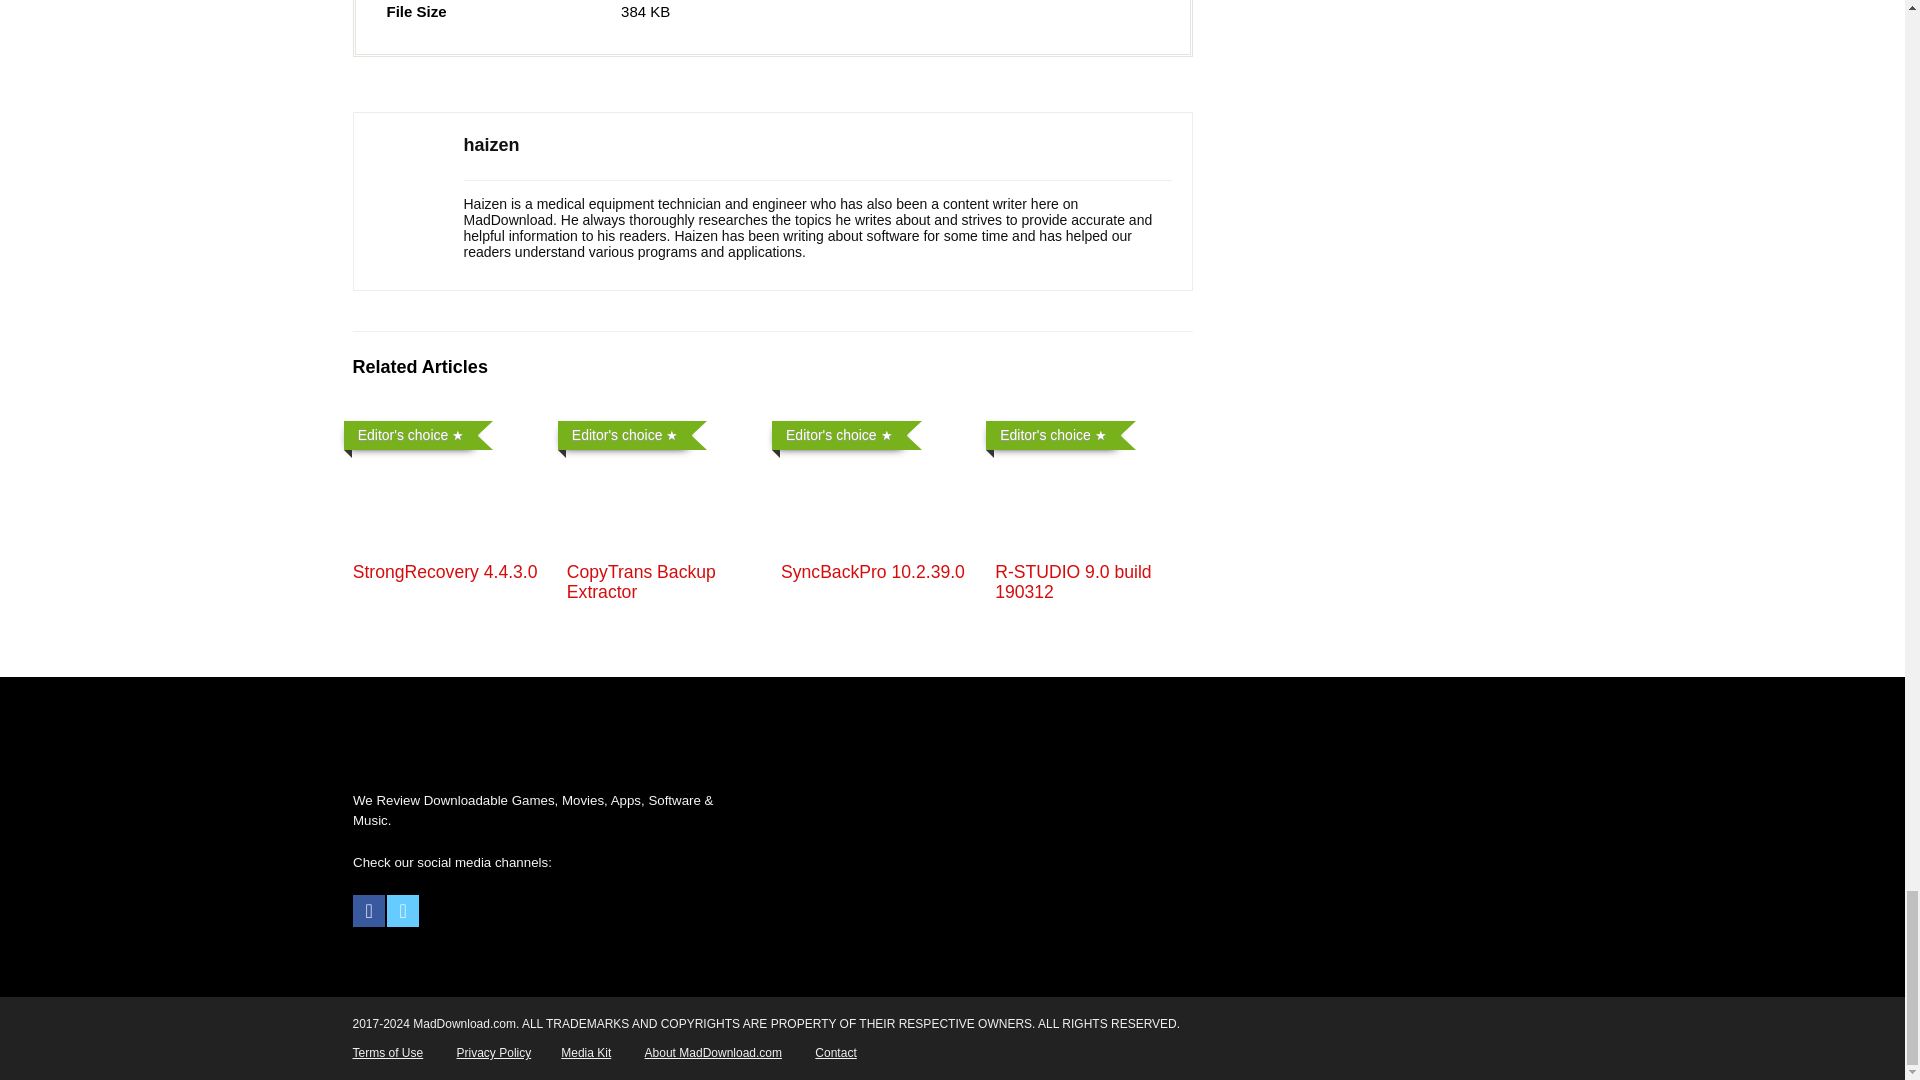 This screenshot has width=1920, height=1080. I want to click on MadDownload Twitter Page, so click(402, 910).